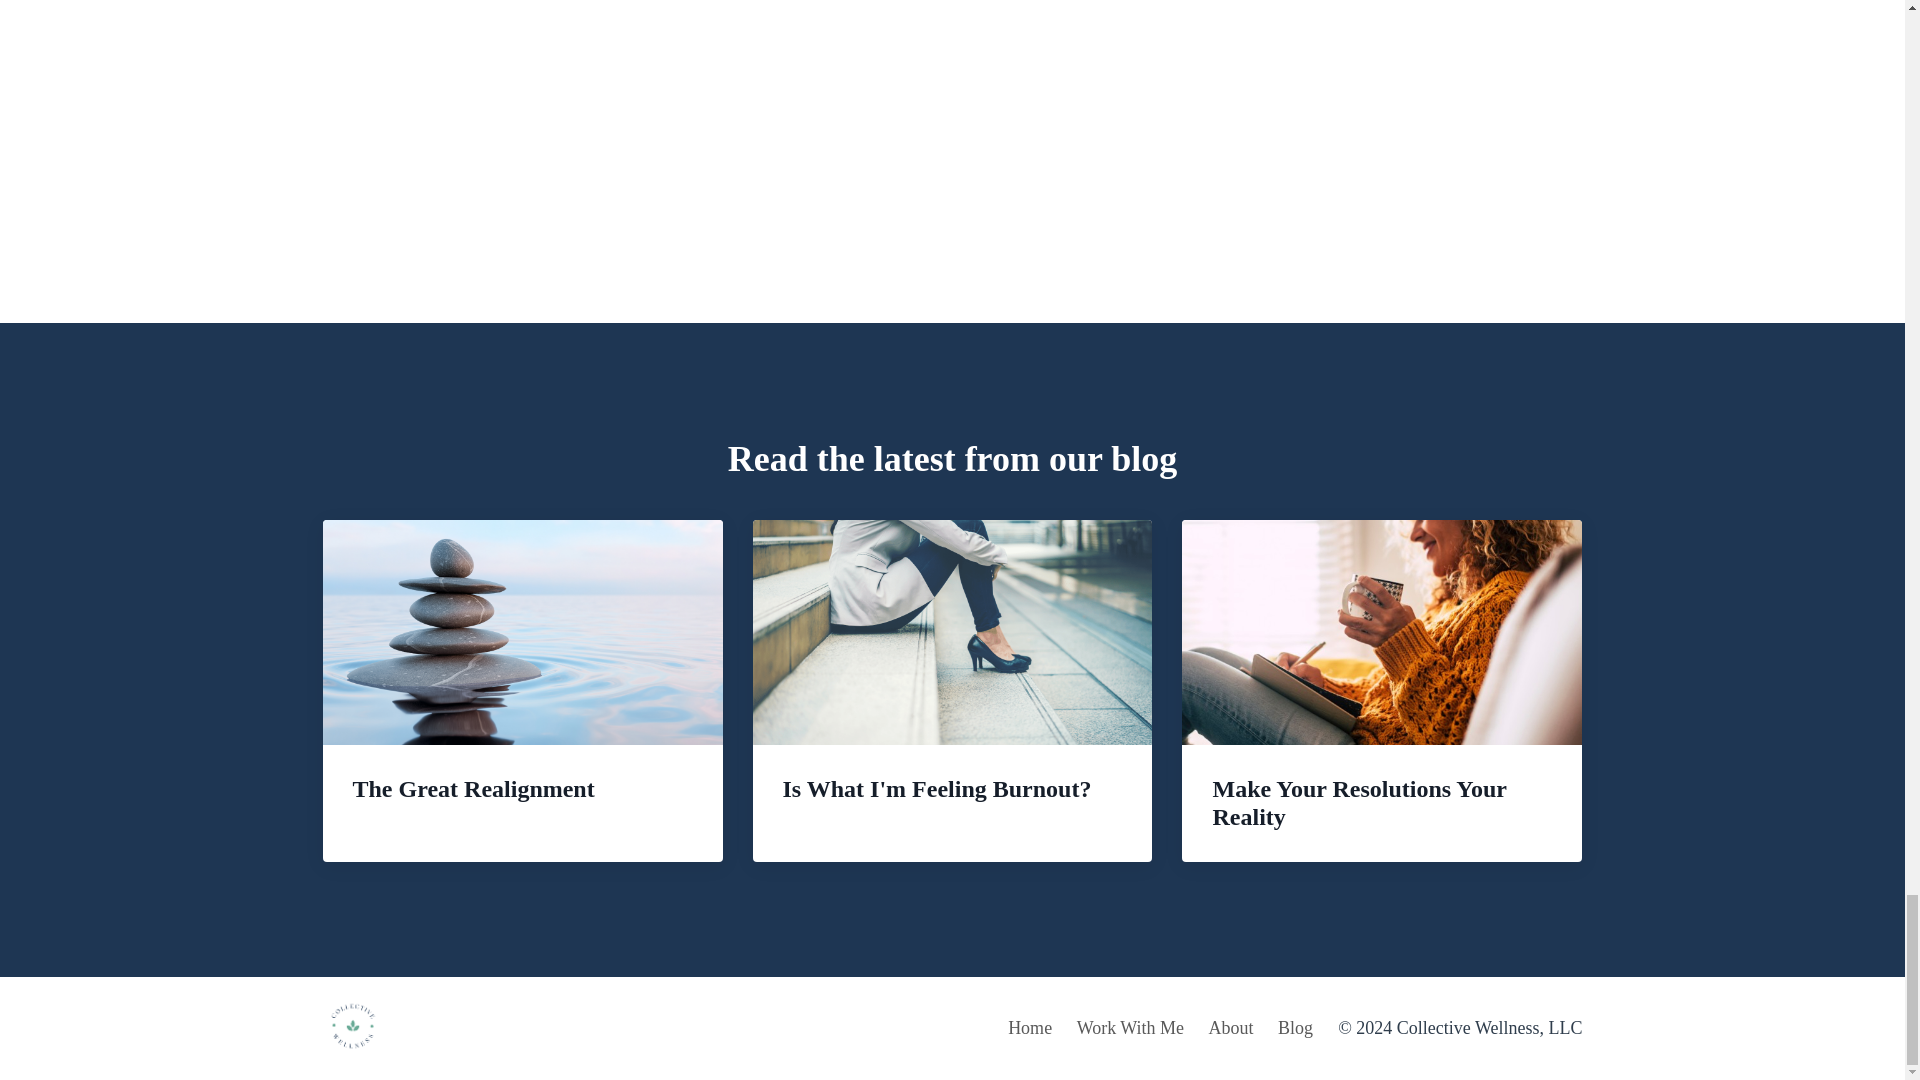 The image size is (1920, 1080). Describe the element at coordinates (1296, 1028) in the screenshot. I see `Blog` at that location.